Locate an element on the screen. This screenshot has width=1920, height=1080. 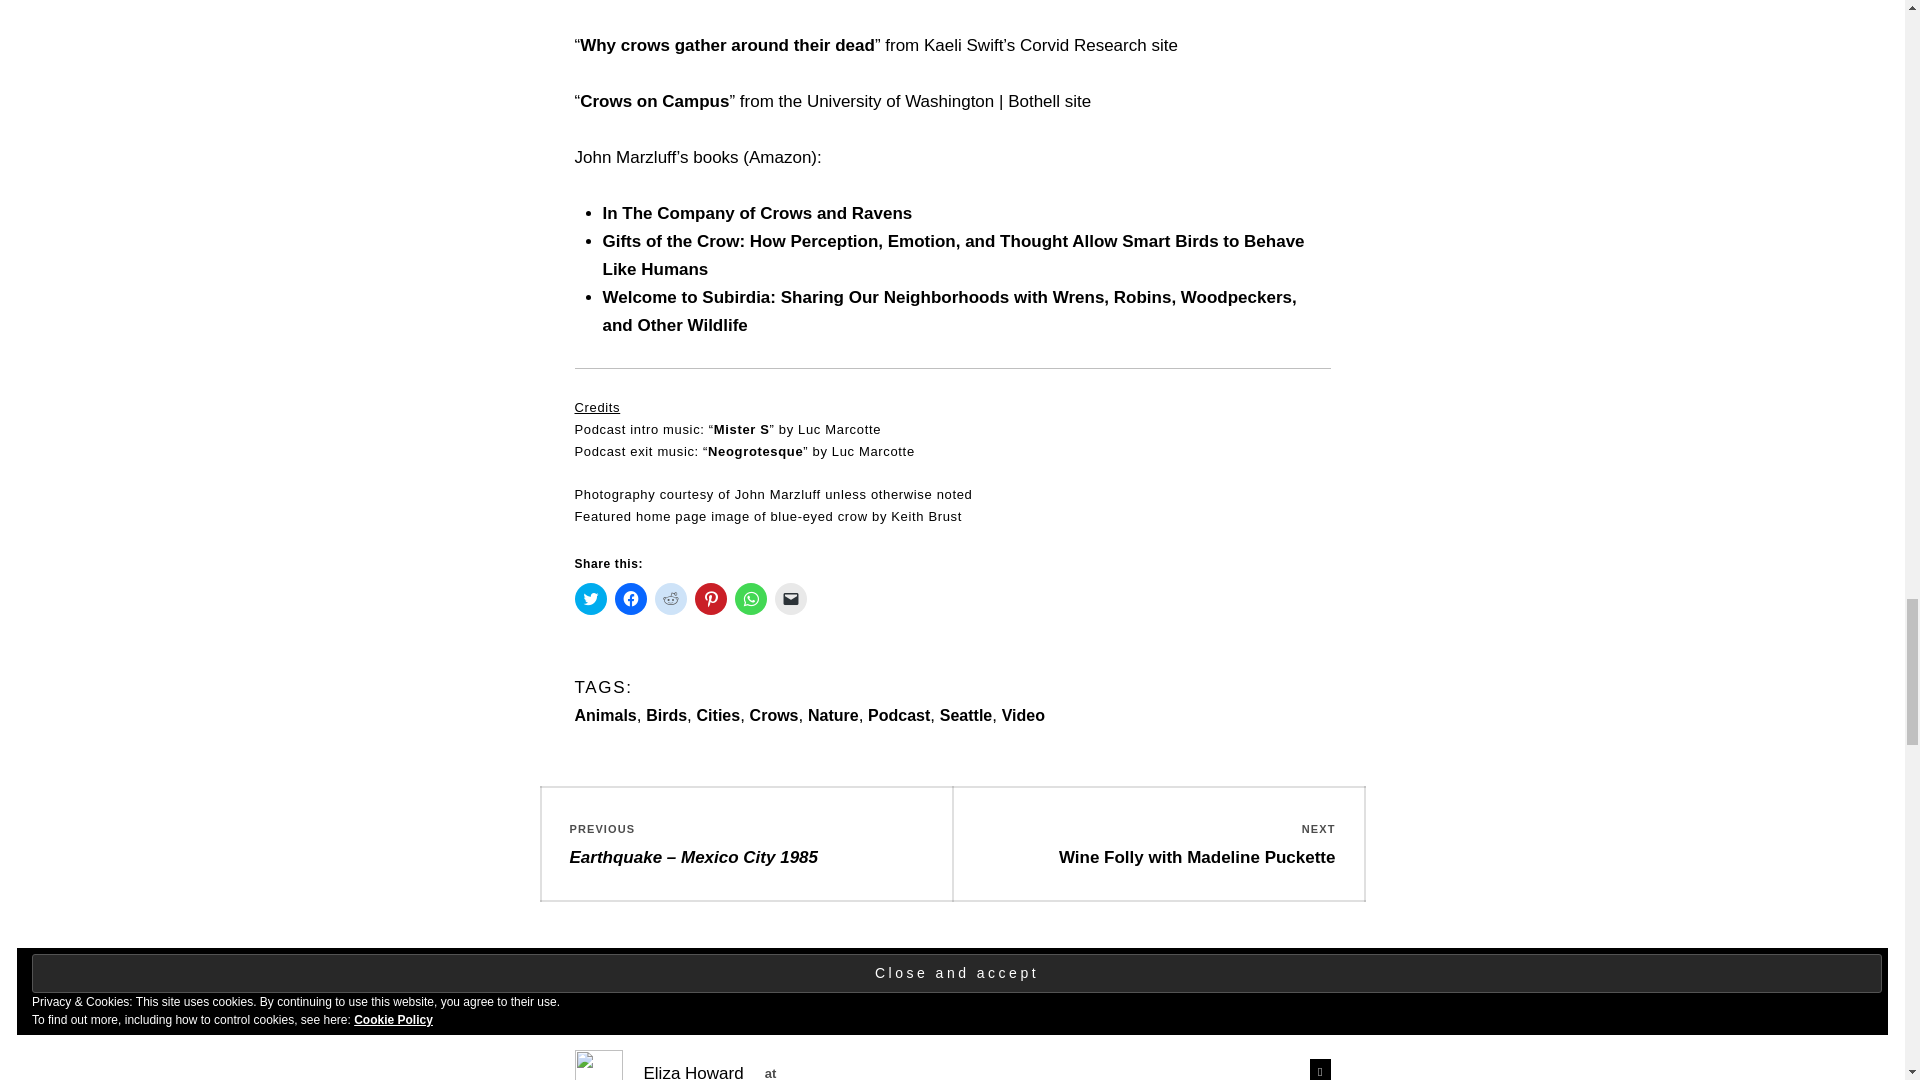
Crows on Campus is located at coordinates (654, 101).